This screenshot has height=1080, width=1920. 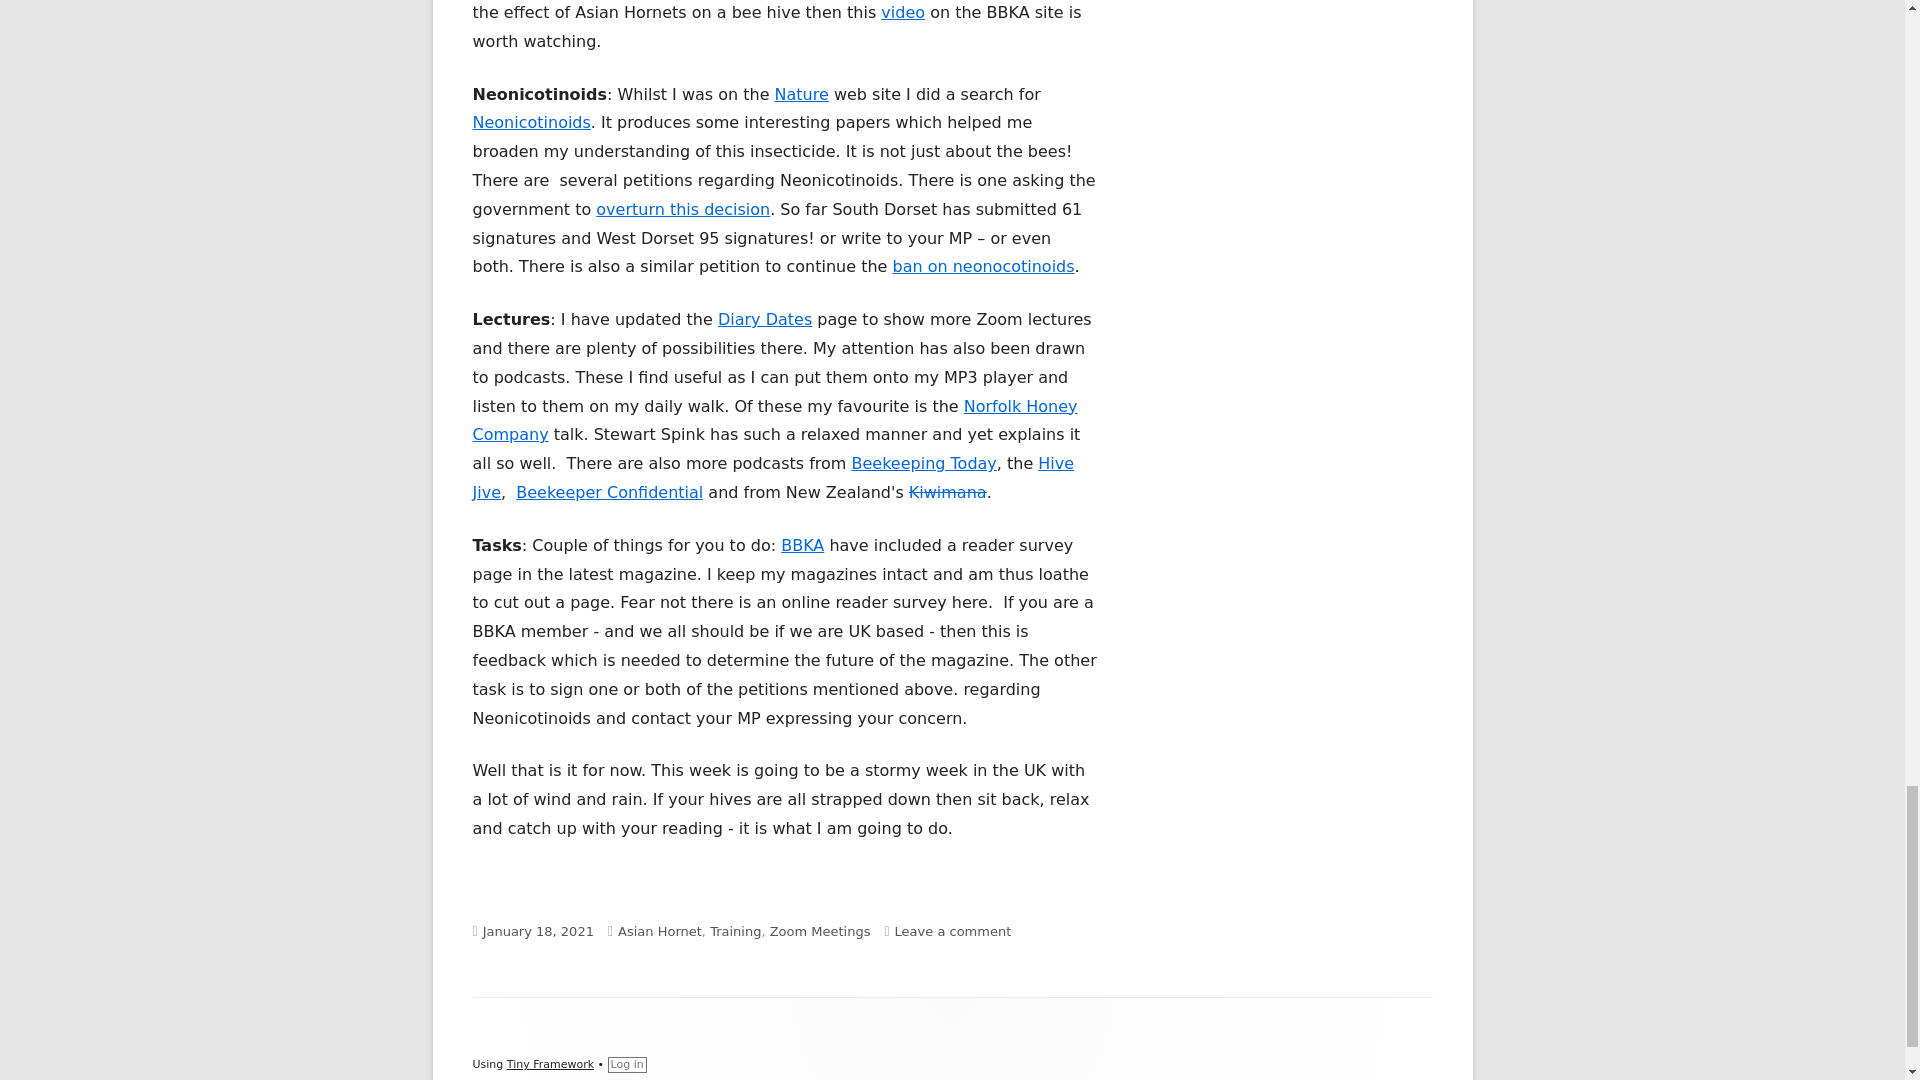 What do you see at coordinates (660, 931) in the screenshot?
I see `Asian Hornet` at bounding box center [660, 931].